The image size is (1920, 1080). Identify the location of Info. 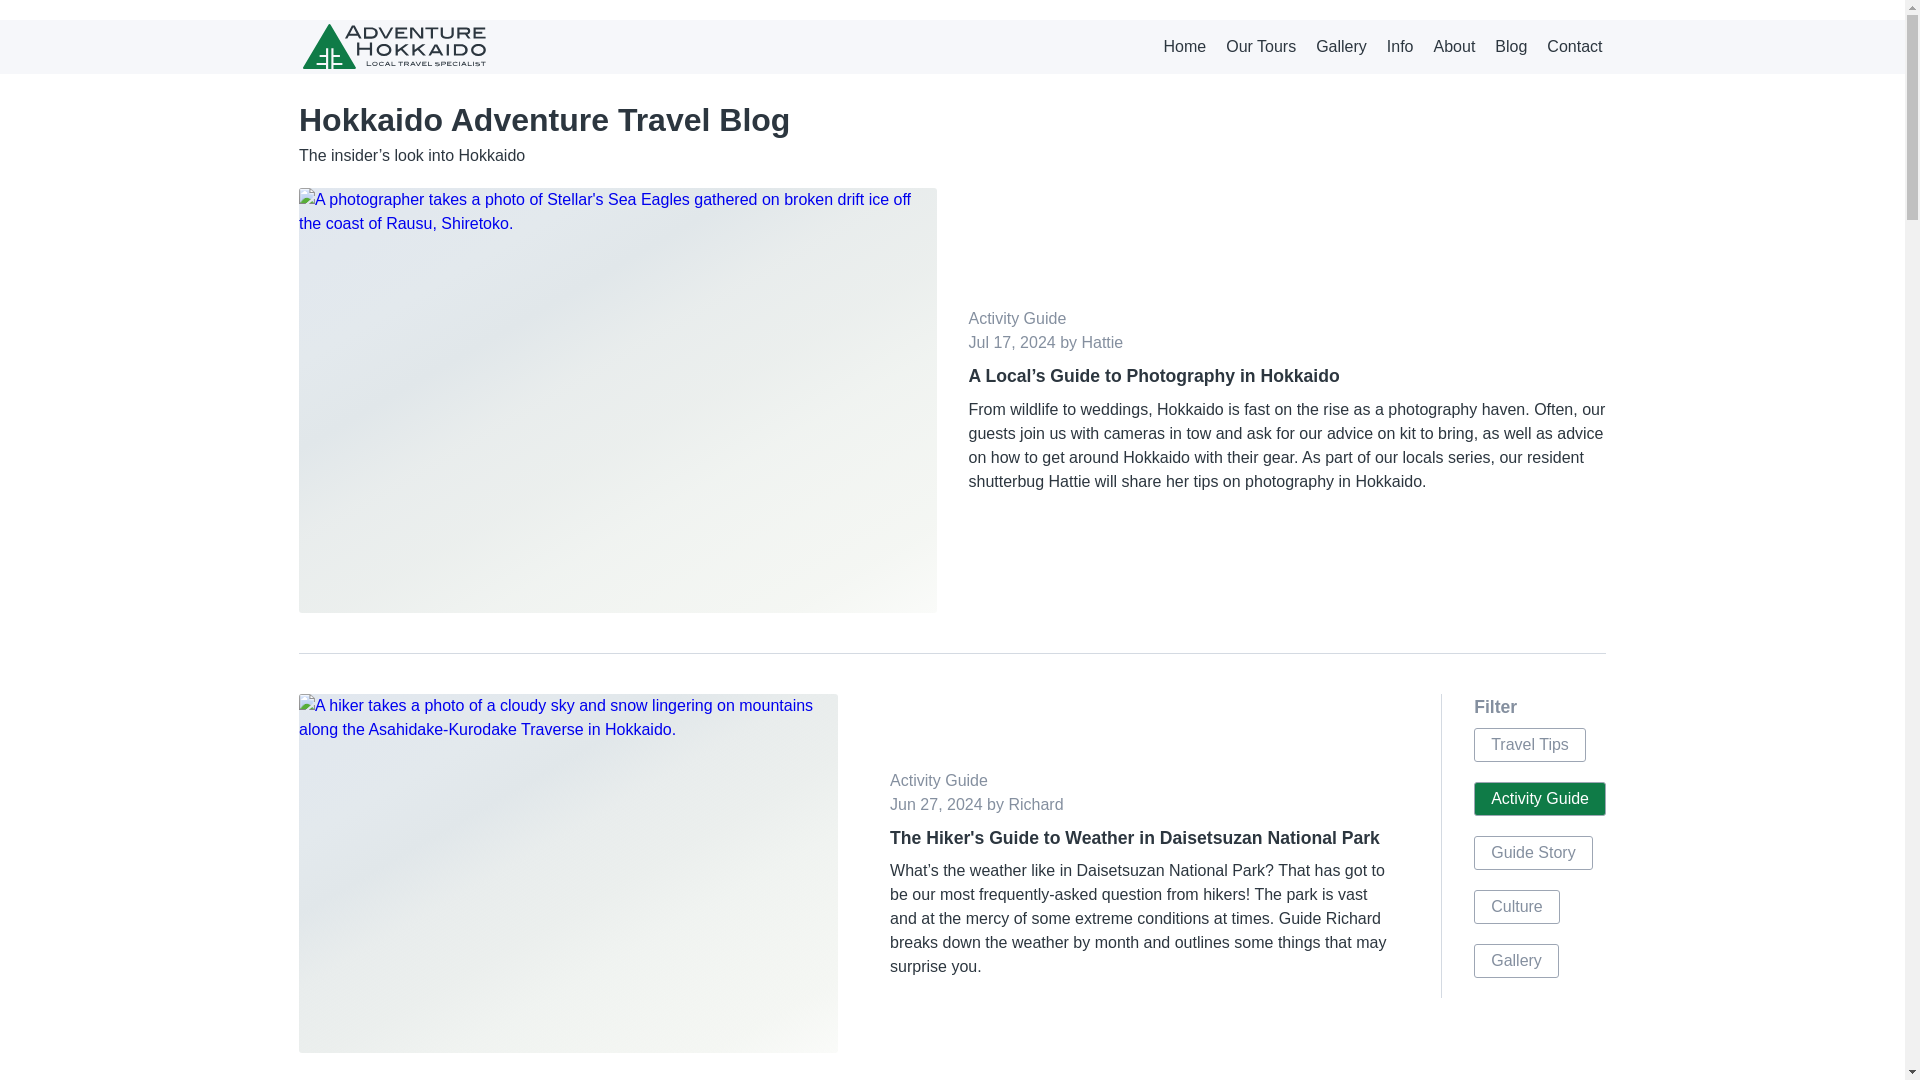
(1400, 46).